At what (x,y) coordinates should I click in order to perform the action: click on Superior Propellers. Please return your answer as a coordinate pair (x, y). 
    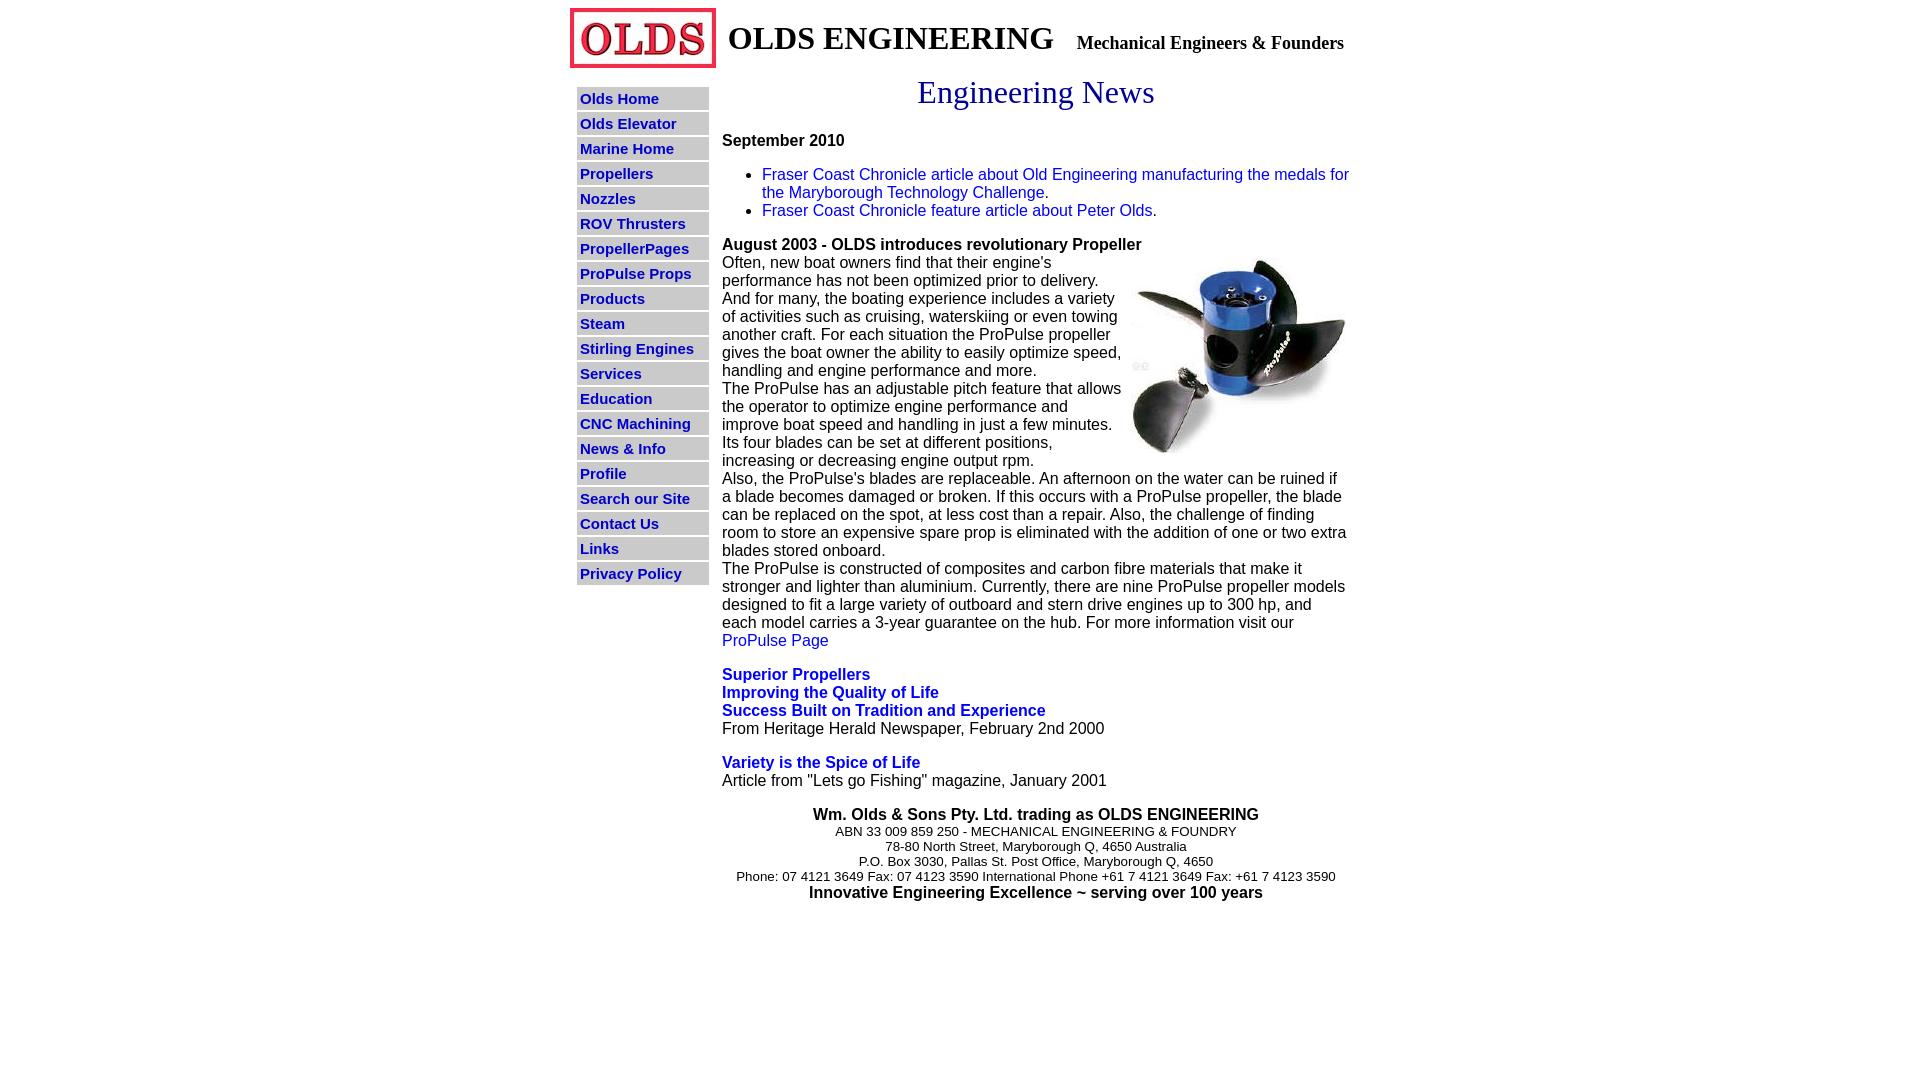
    Looking at the image, I should click on (796, 674).